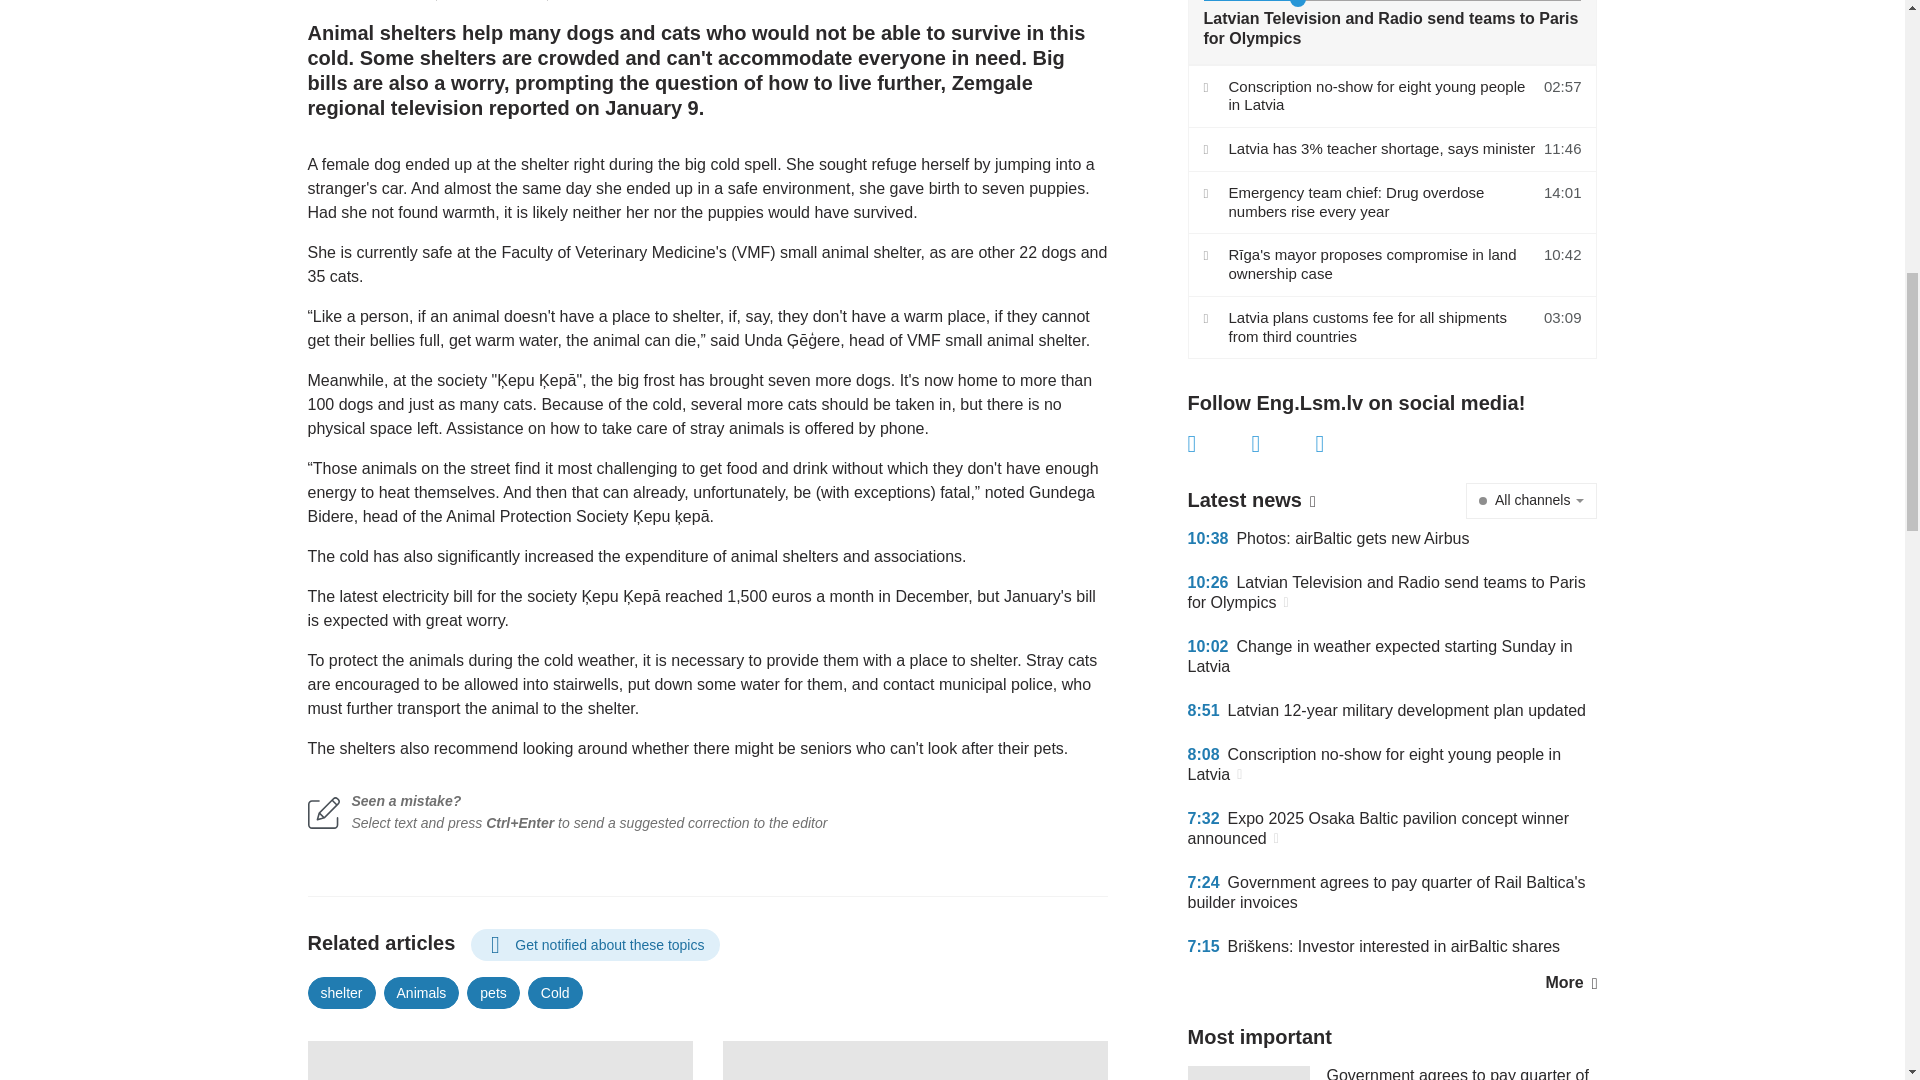  Describe the element at coordinates (1348, 444) in the screenshot. I see `Linkedin` at that location.